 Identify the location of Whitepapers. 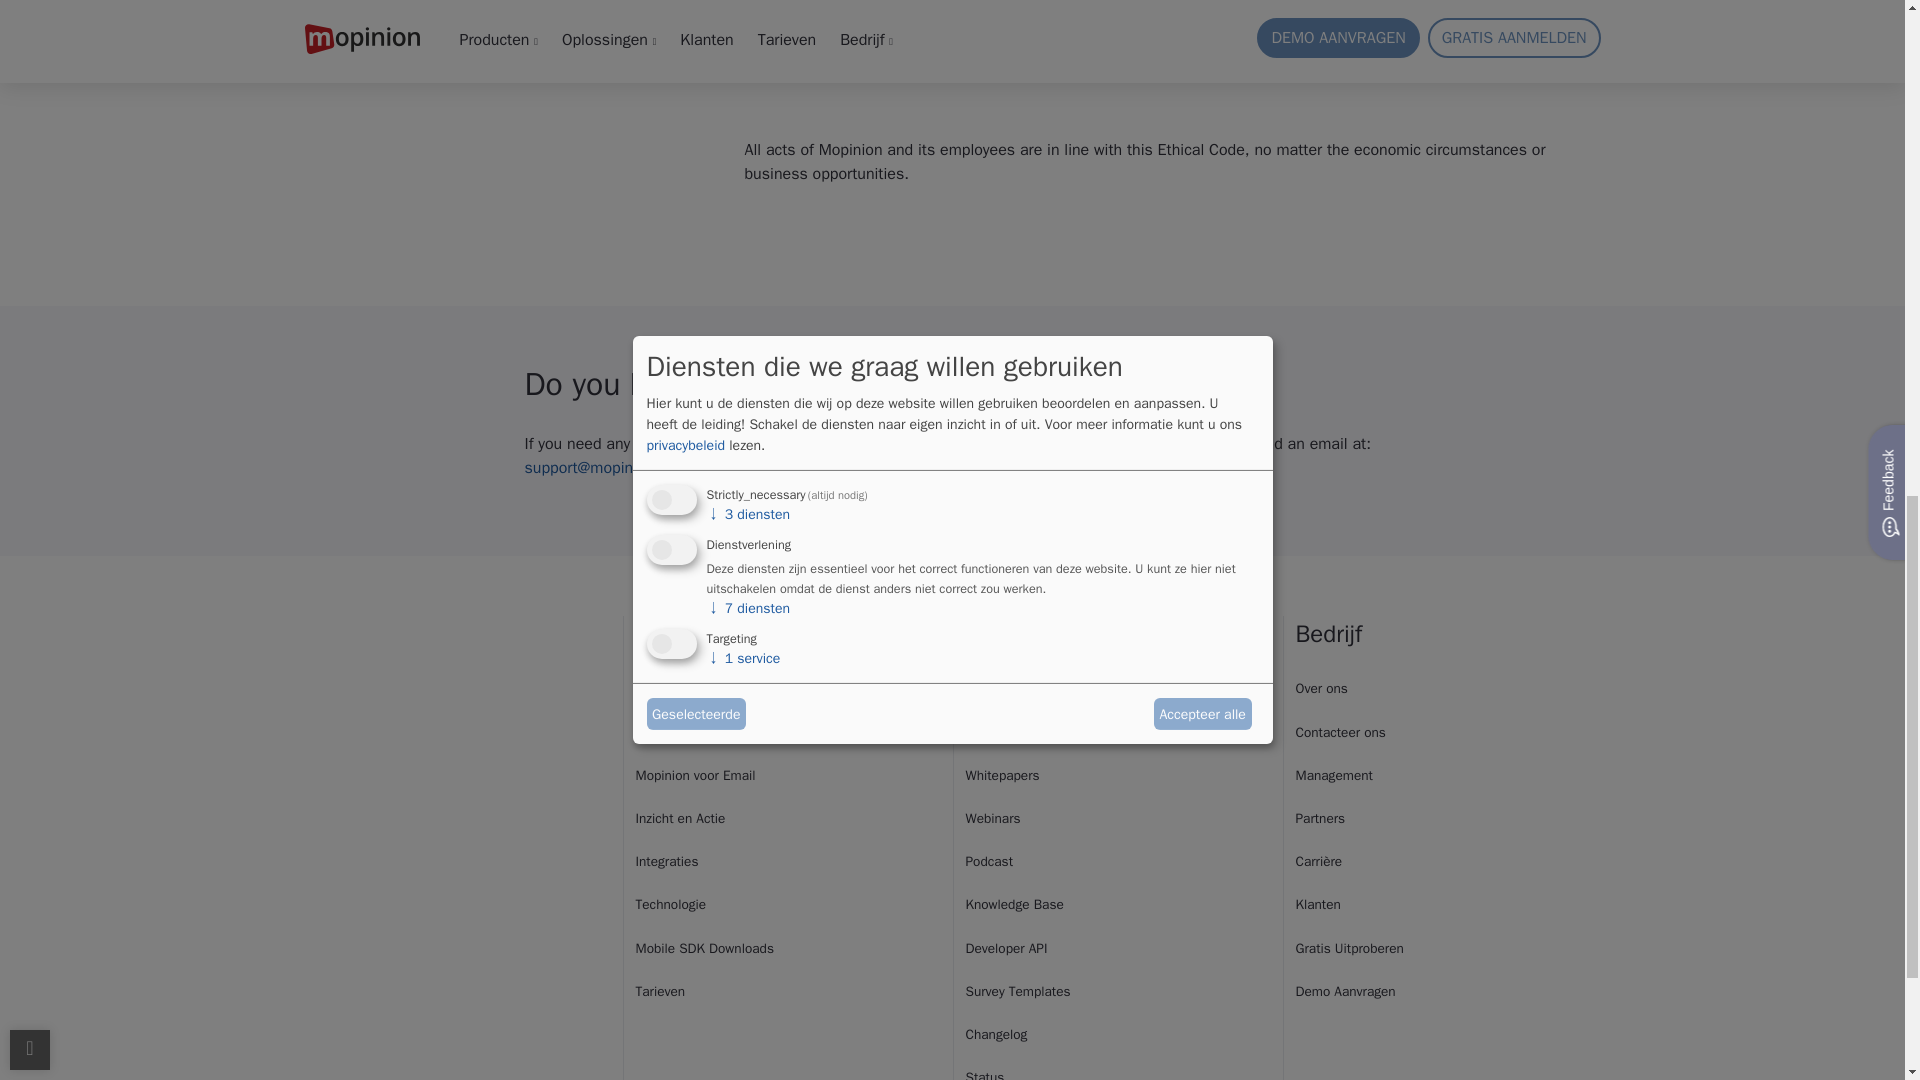
(1002, 775).